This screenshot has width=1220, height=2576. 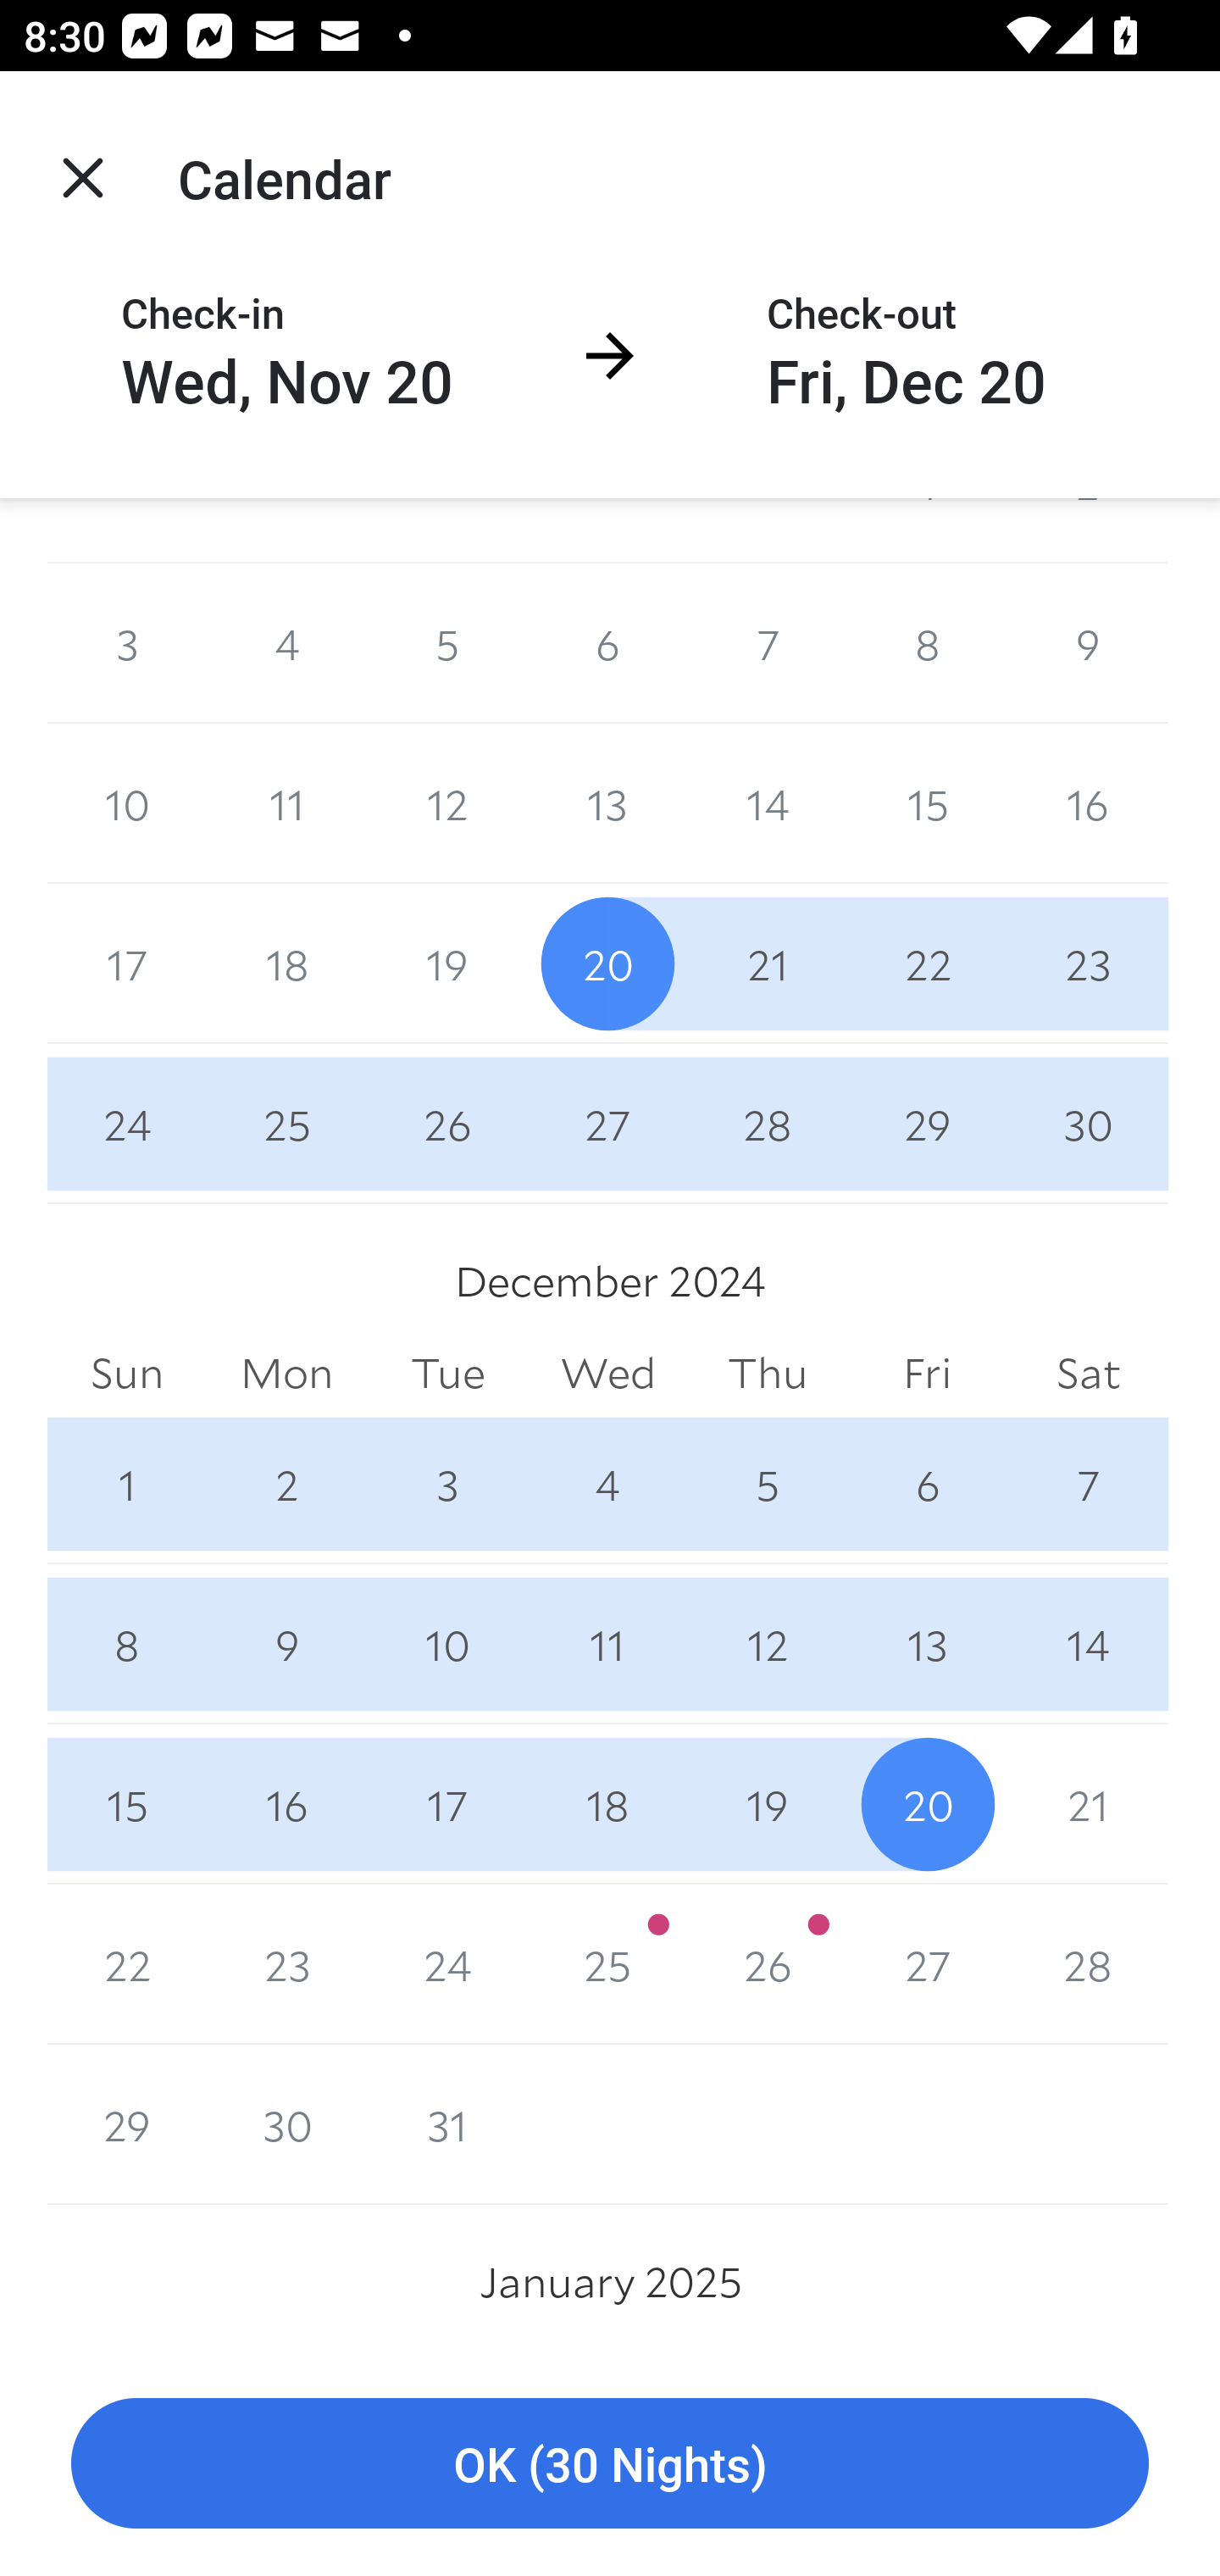 I want to click on 6 6 December 2024, so click(x=927, y=1483).